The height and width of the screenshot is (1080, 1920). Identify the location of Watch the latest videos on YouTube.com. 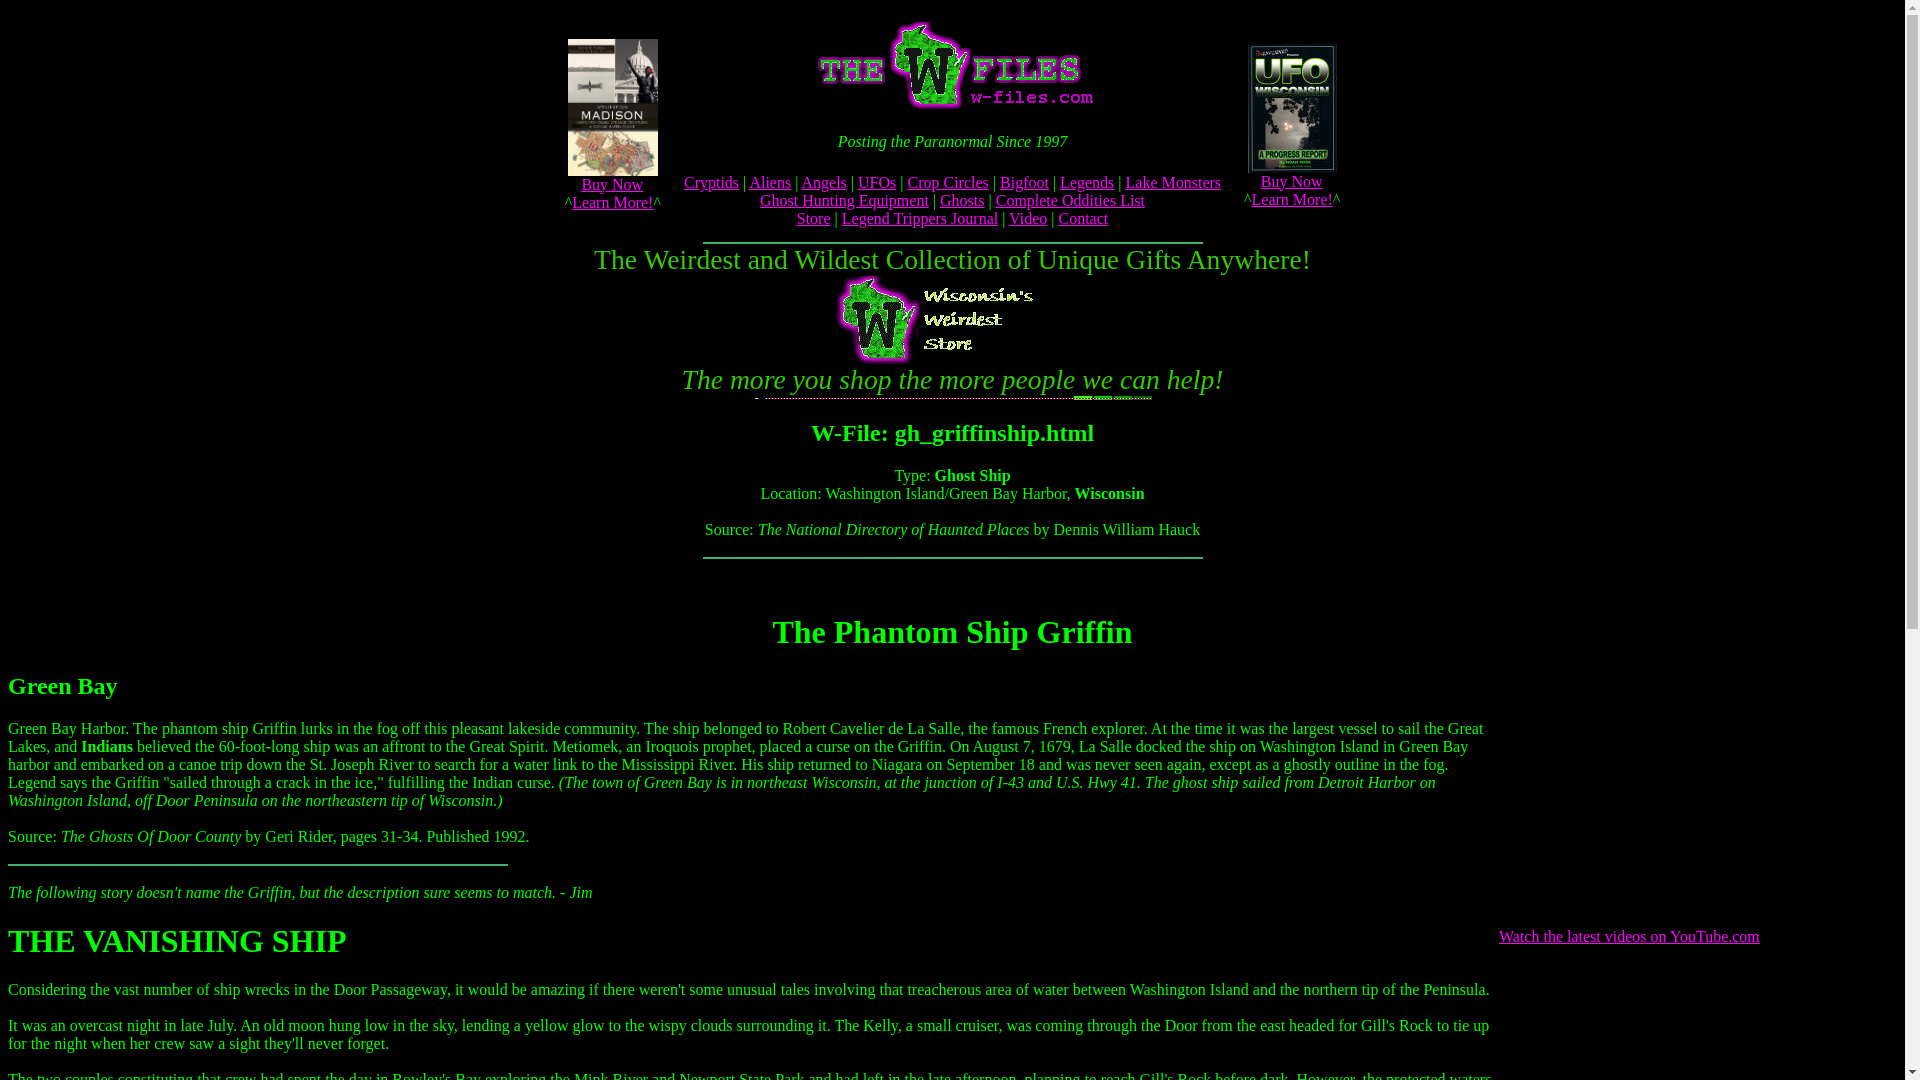
(1630, 936).